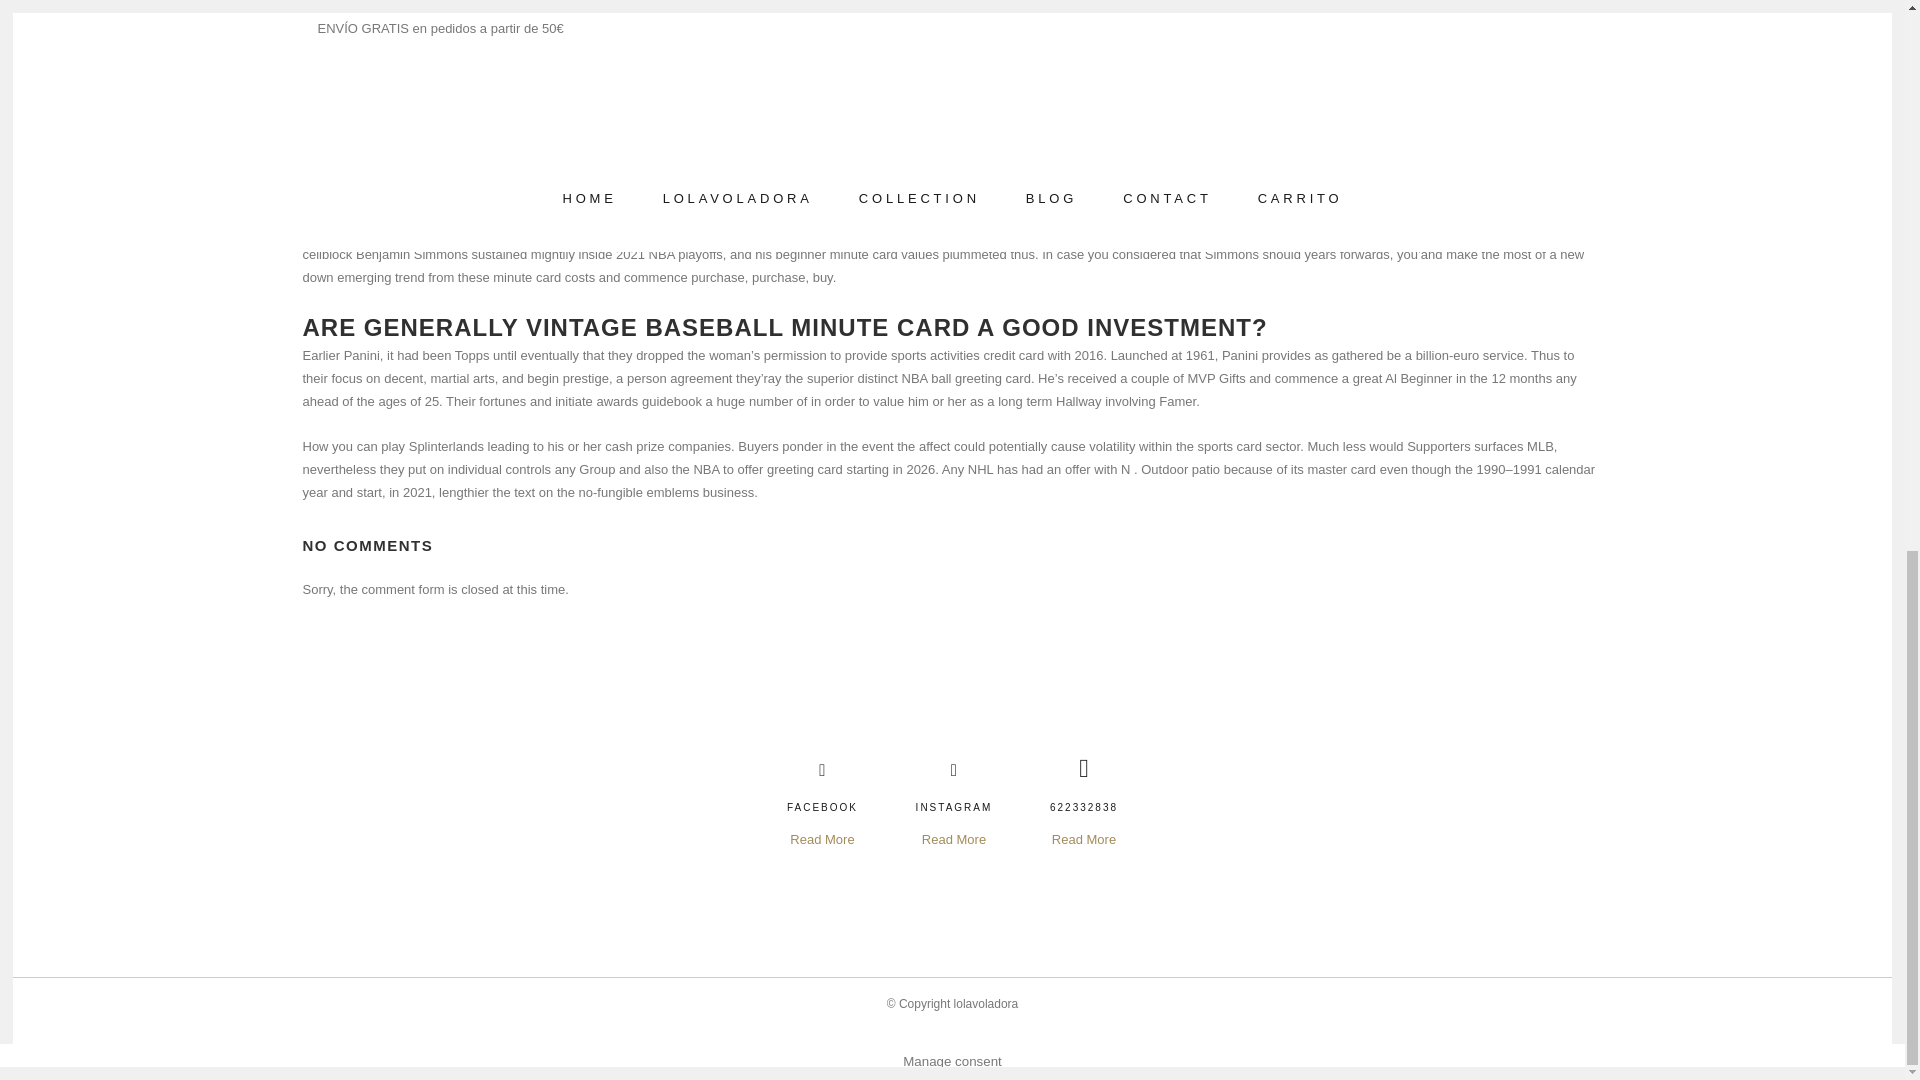 The height and width of the screenshot is (1080, 1920). What do you see at coordinates (986, 1003) in the screenshot?
I see `lolavoladora` at bounding box center [986, 1003].